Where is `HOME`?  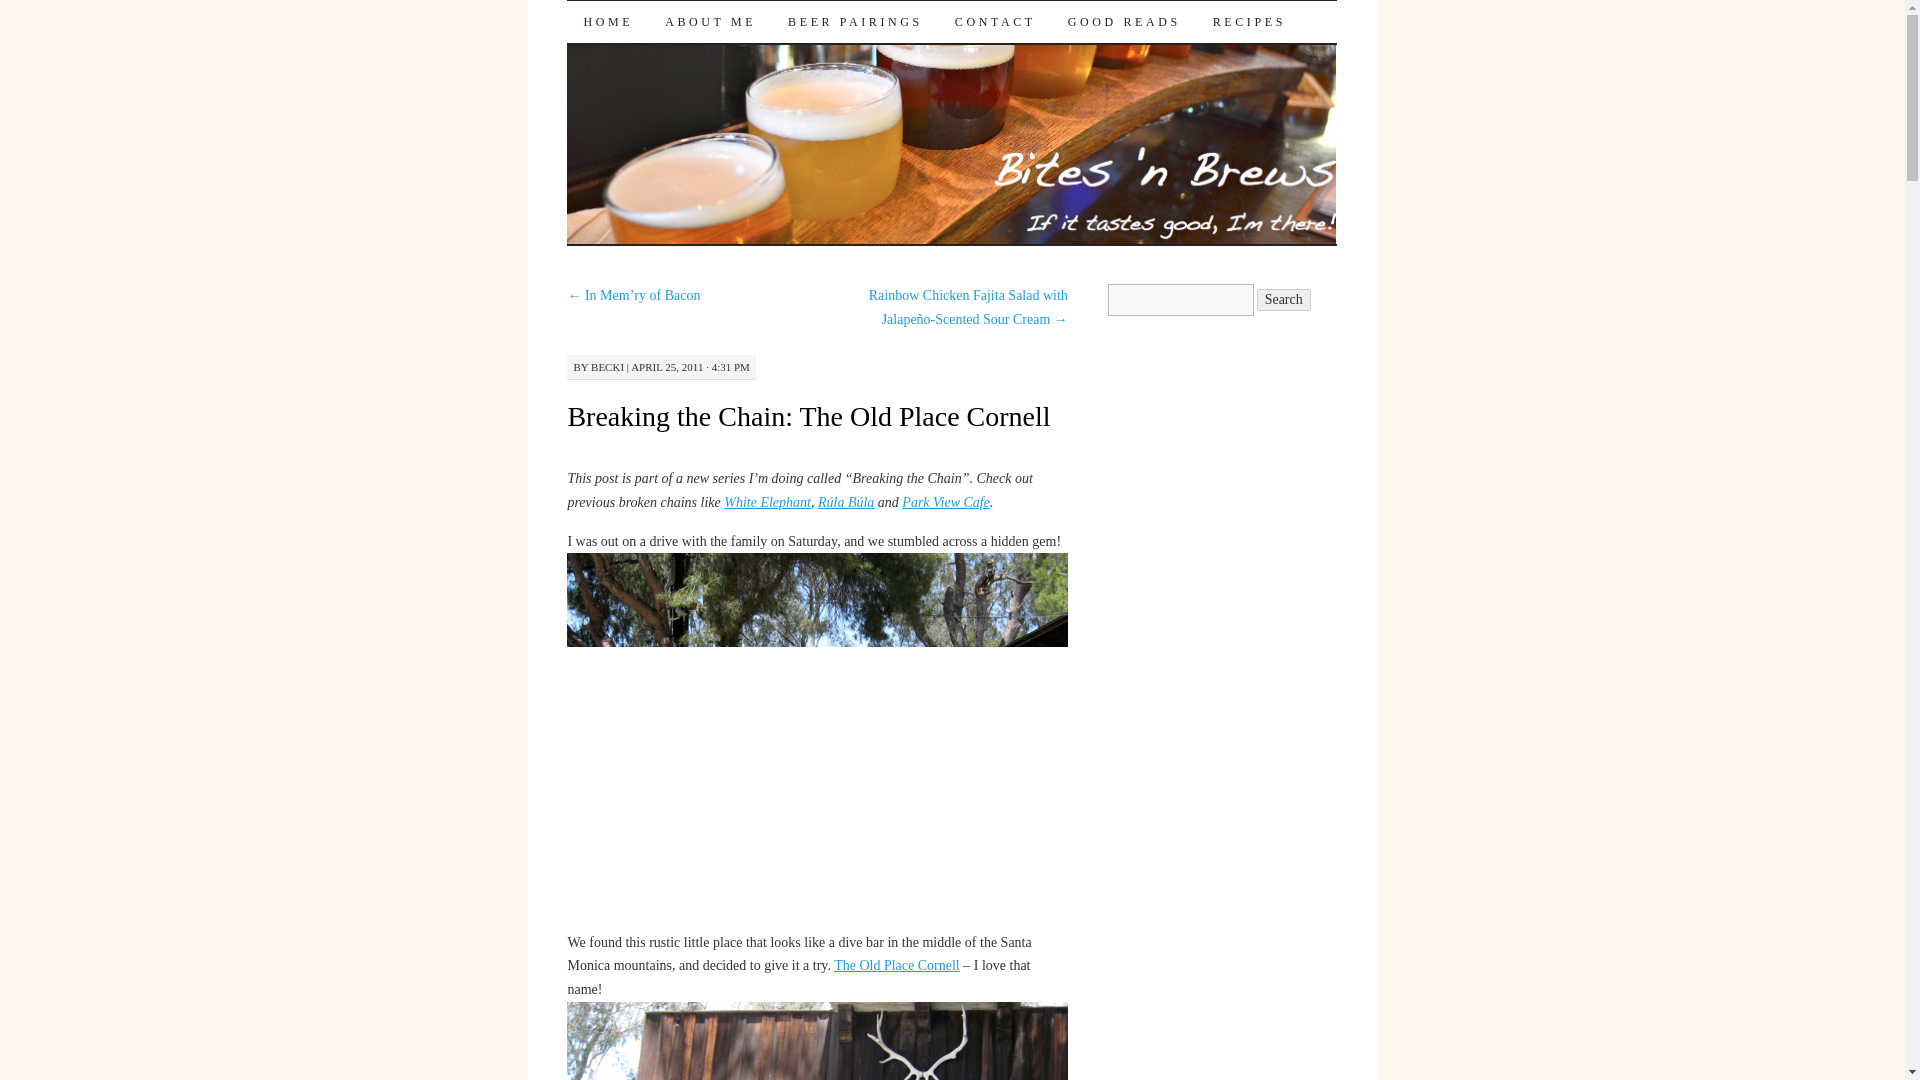 HOME is located at coordinates (607, 22).